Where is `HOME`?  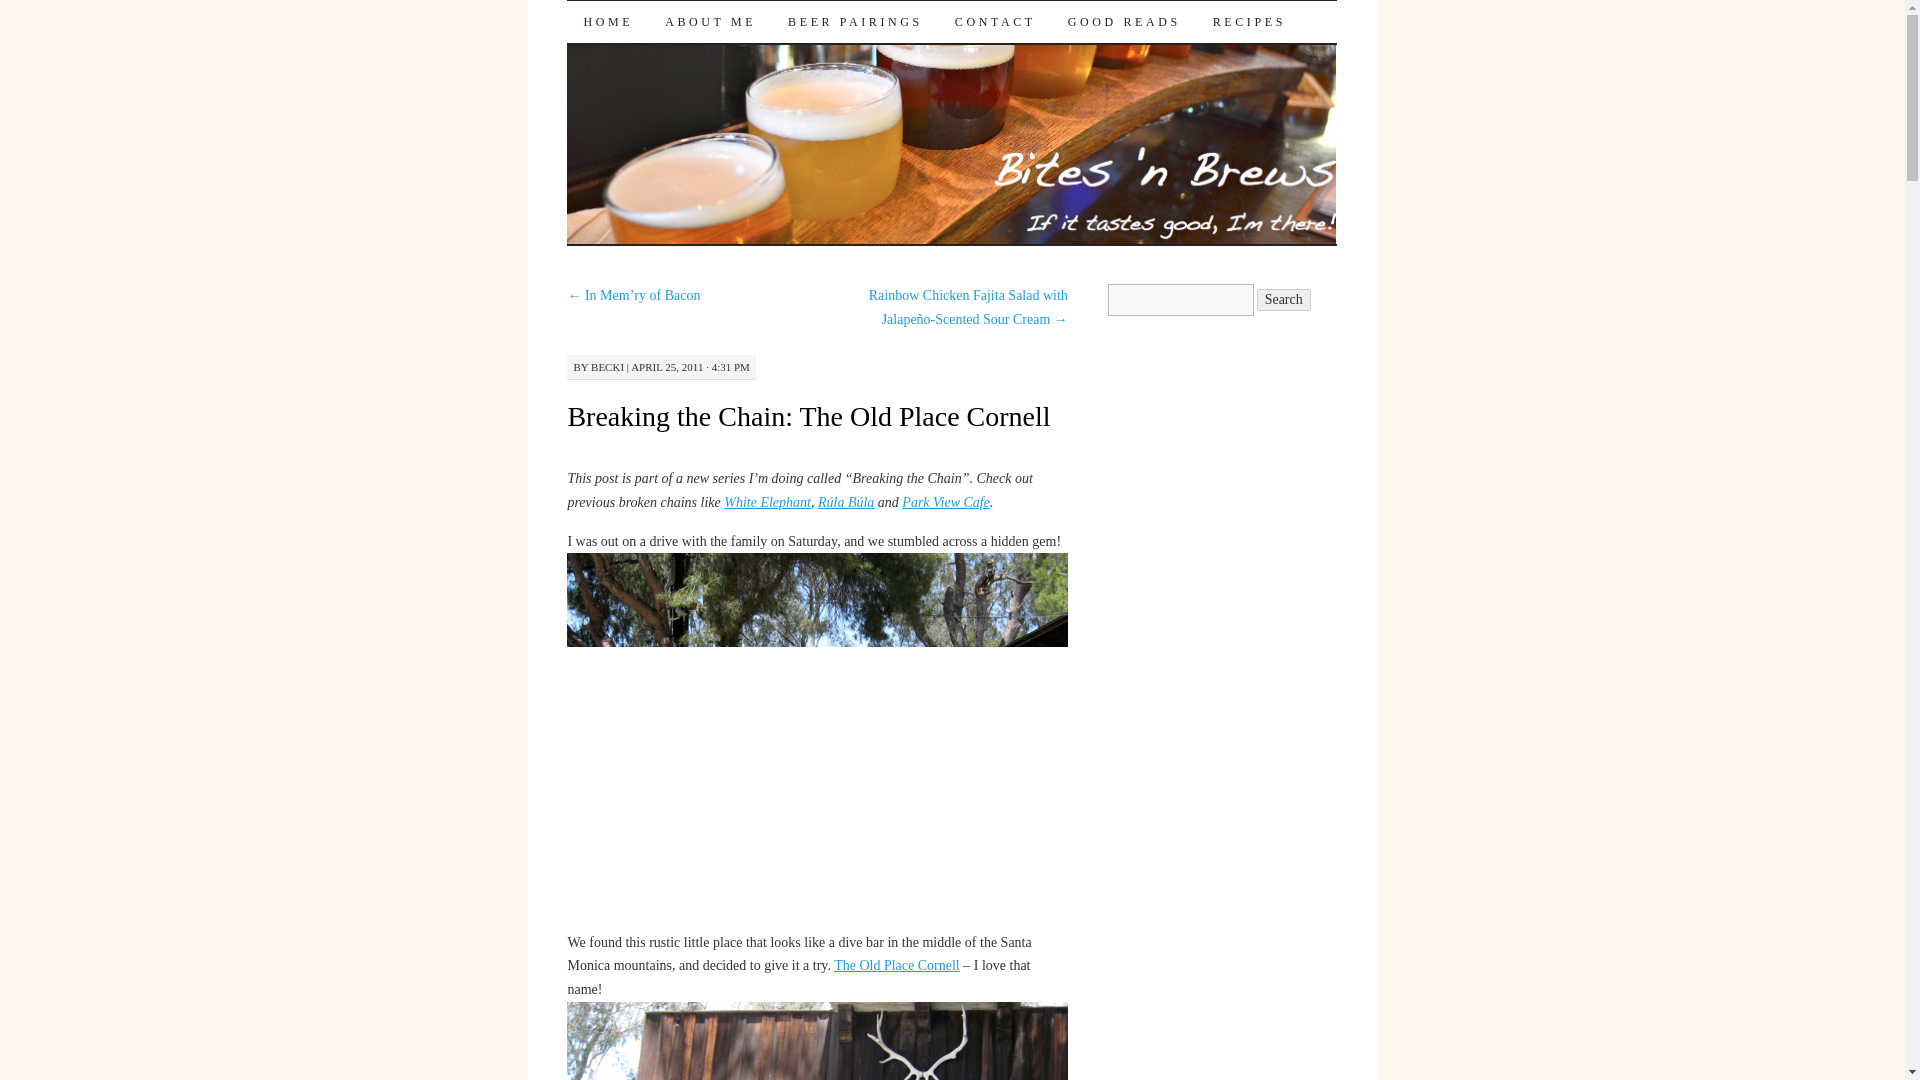 HOME is located at coordinates (607, 22).